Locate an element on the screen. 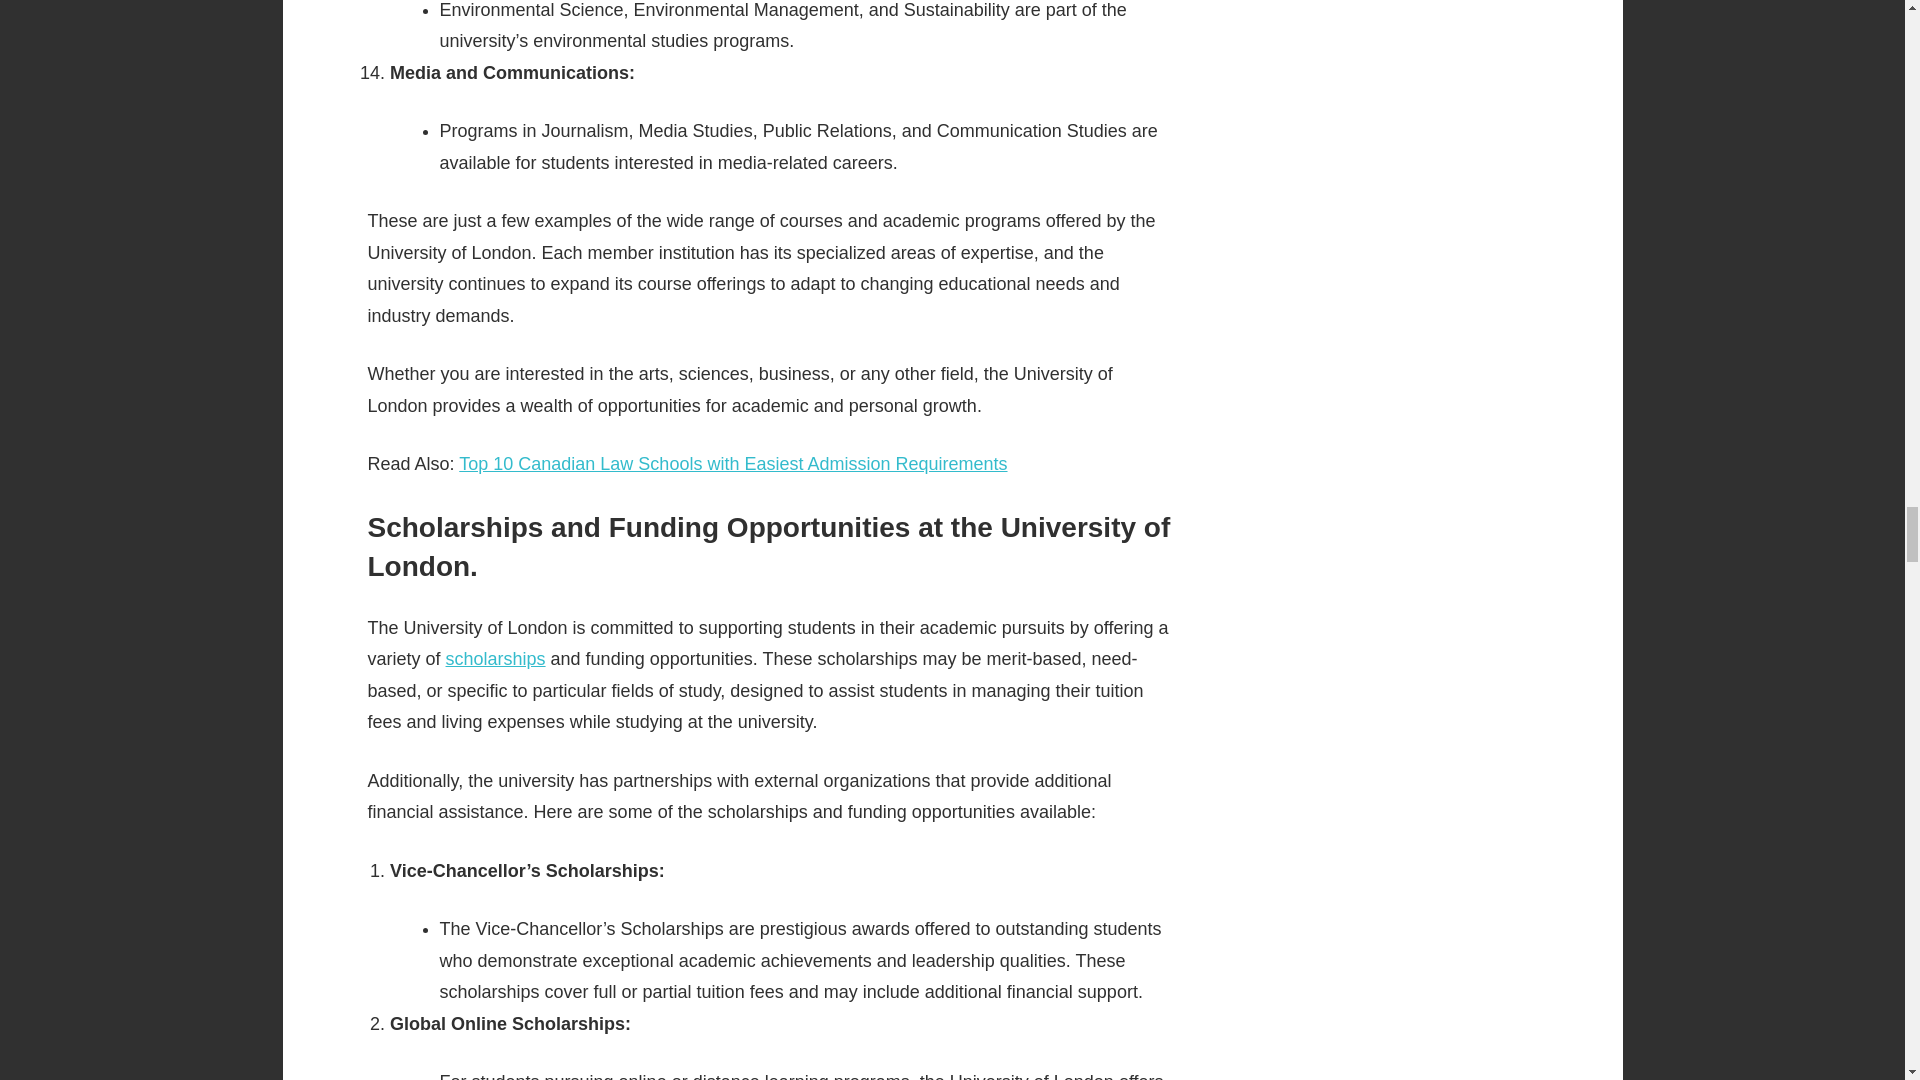 This screenshot has height=1080, width=1920. scholarships is located at coordinates (495, 658).